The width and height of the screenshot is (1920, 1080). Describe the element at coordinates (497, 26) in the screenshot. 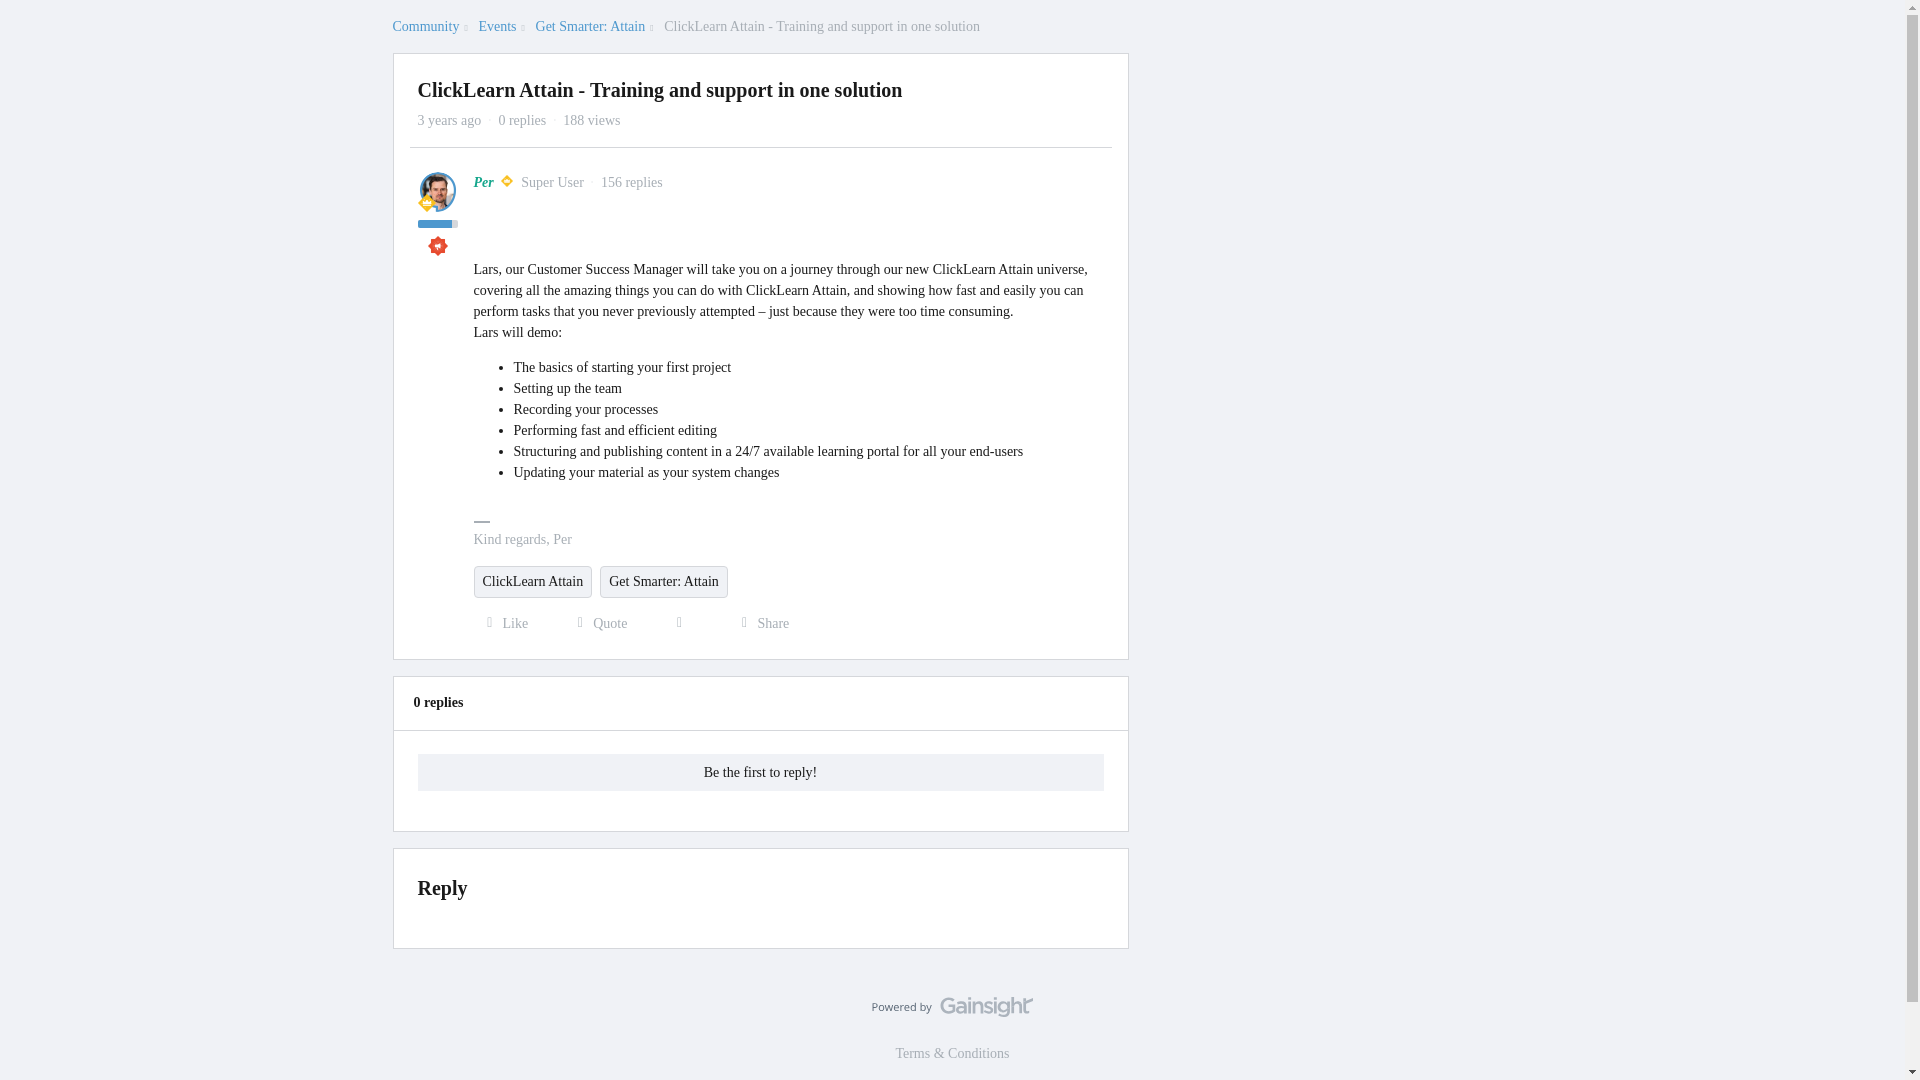

I see `Events` at that location.